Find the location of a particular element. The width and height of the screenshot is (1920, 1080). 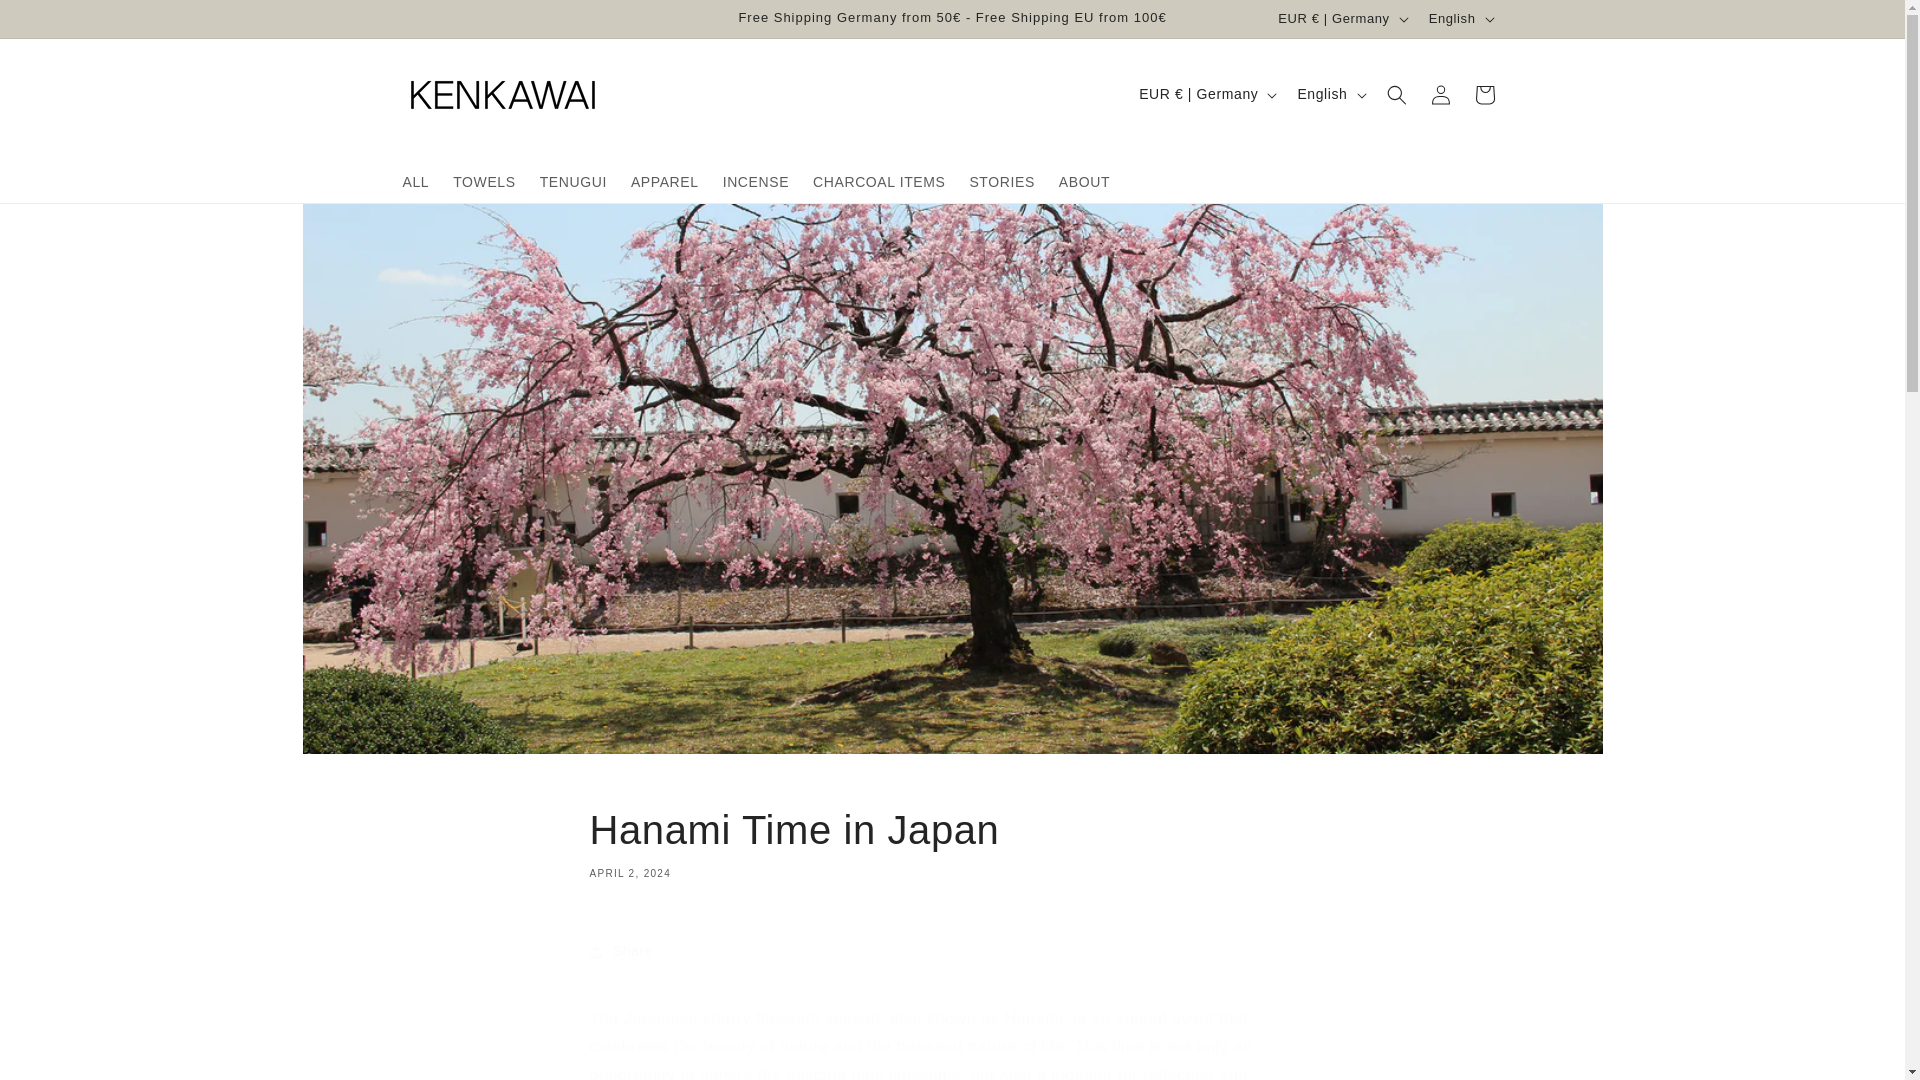

Skip to content is located at coordinates (1001, 180).